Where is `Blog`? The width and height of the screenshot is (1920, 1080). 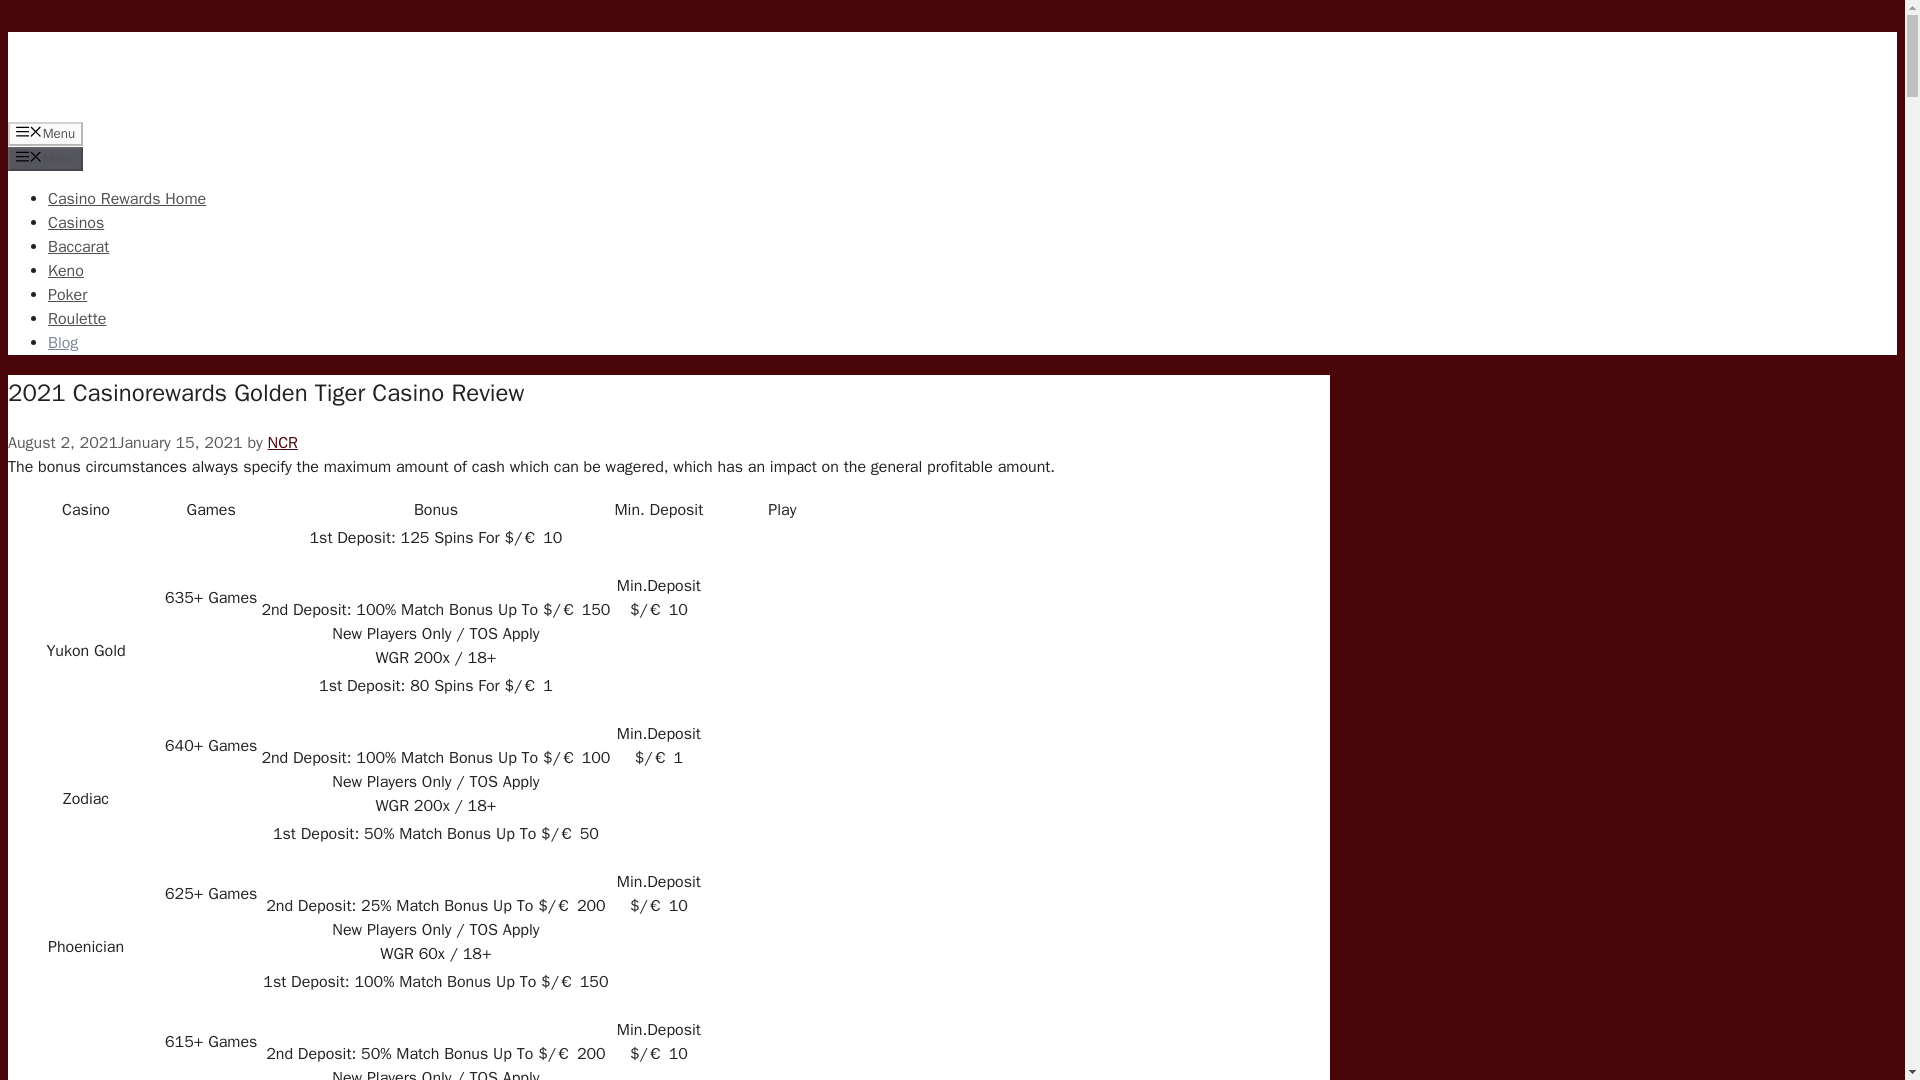
Blog is located at coordinates (63, 342).